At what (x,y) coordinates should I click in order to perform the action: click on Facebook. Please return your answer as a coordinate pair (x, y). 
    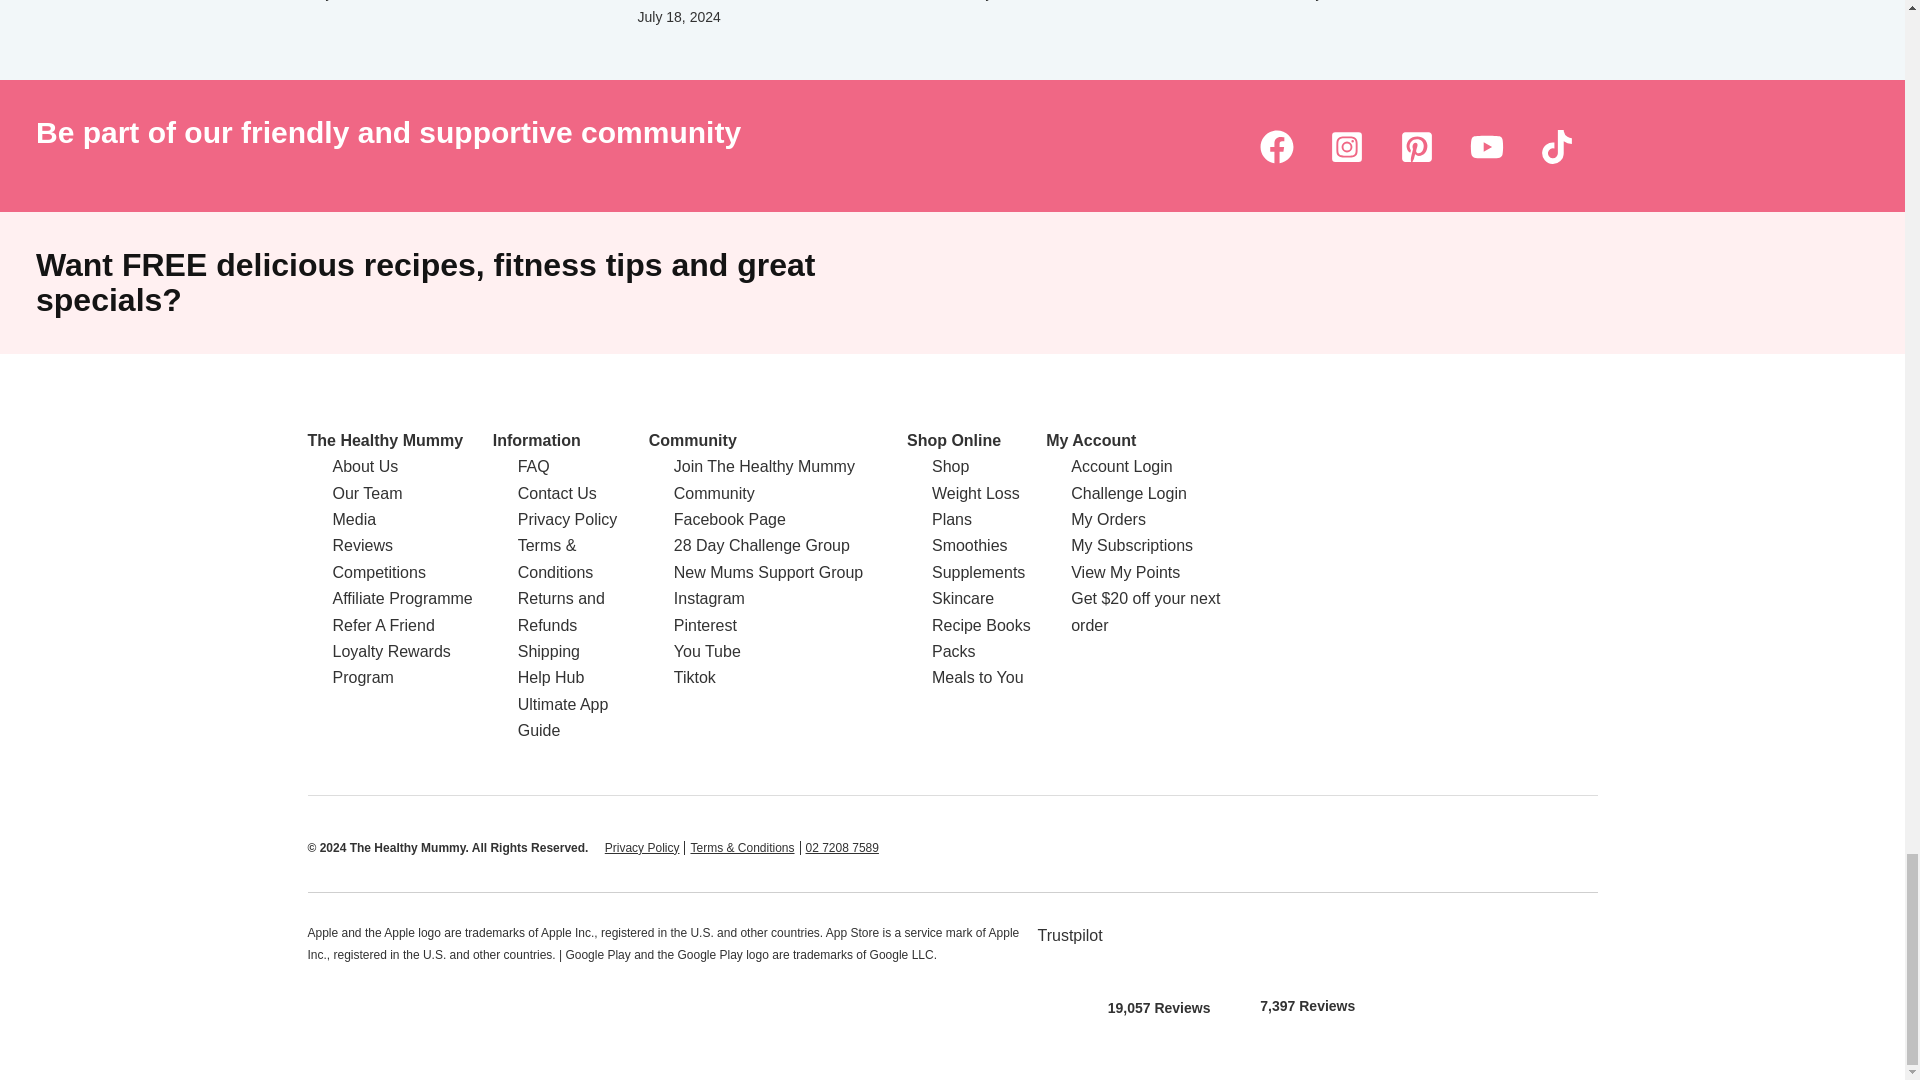
    Looking at the image, I should click on (1276, 146).